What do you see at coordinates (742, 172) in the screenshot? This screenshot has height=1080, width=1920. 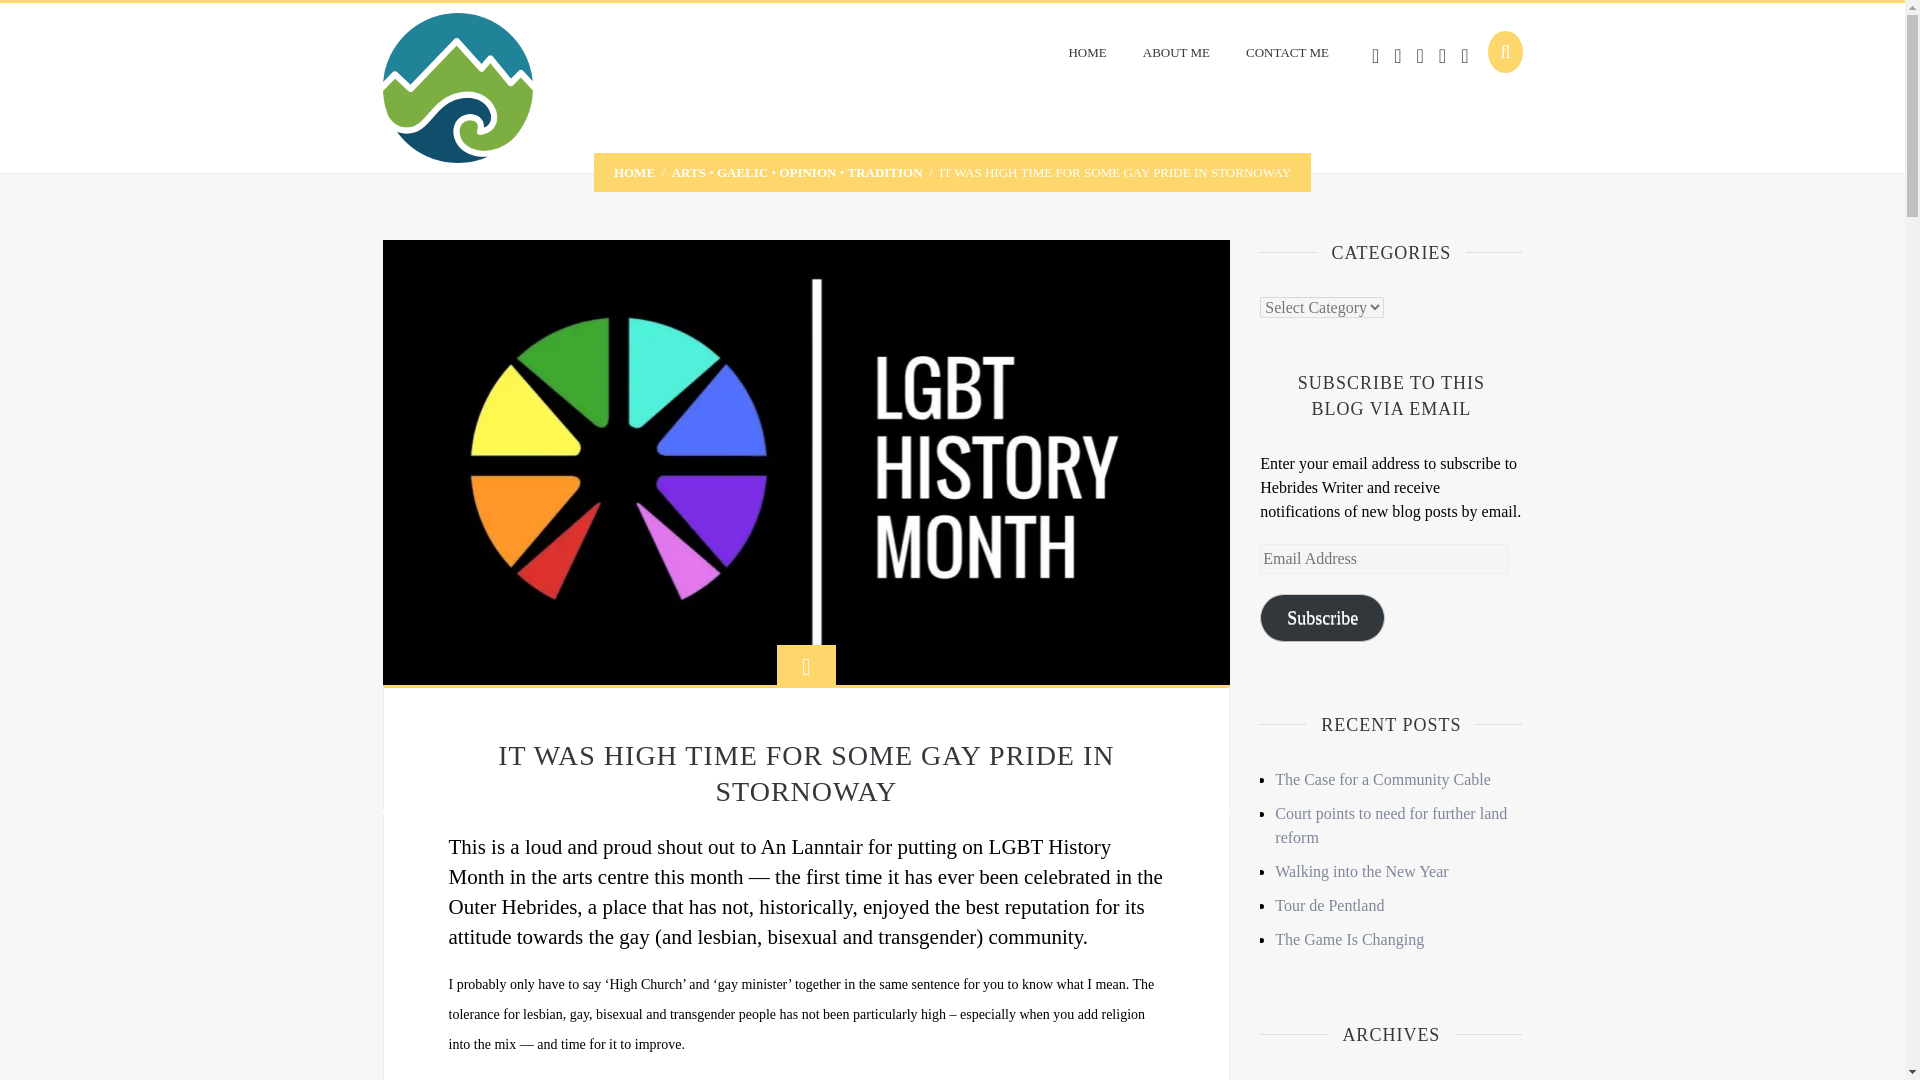 I see `GAELIC` at bounding box center [742, 172].